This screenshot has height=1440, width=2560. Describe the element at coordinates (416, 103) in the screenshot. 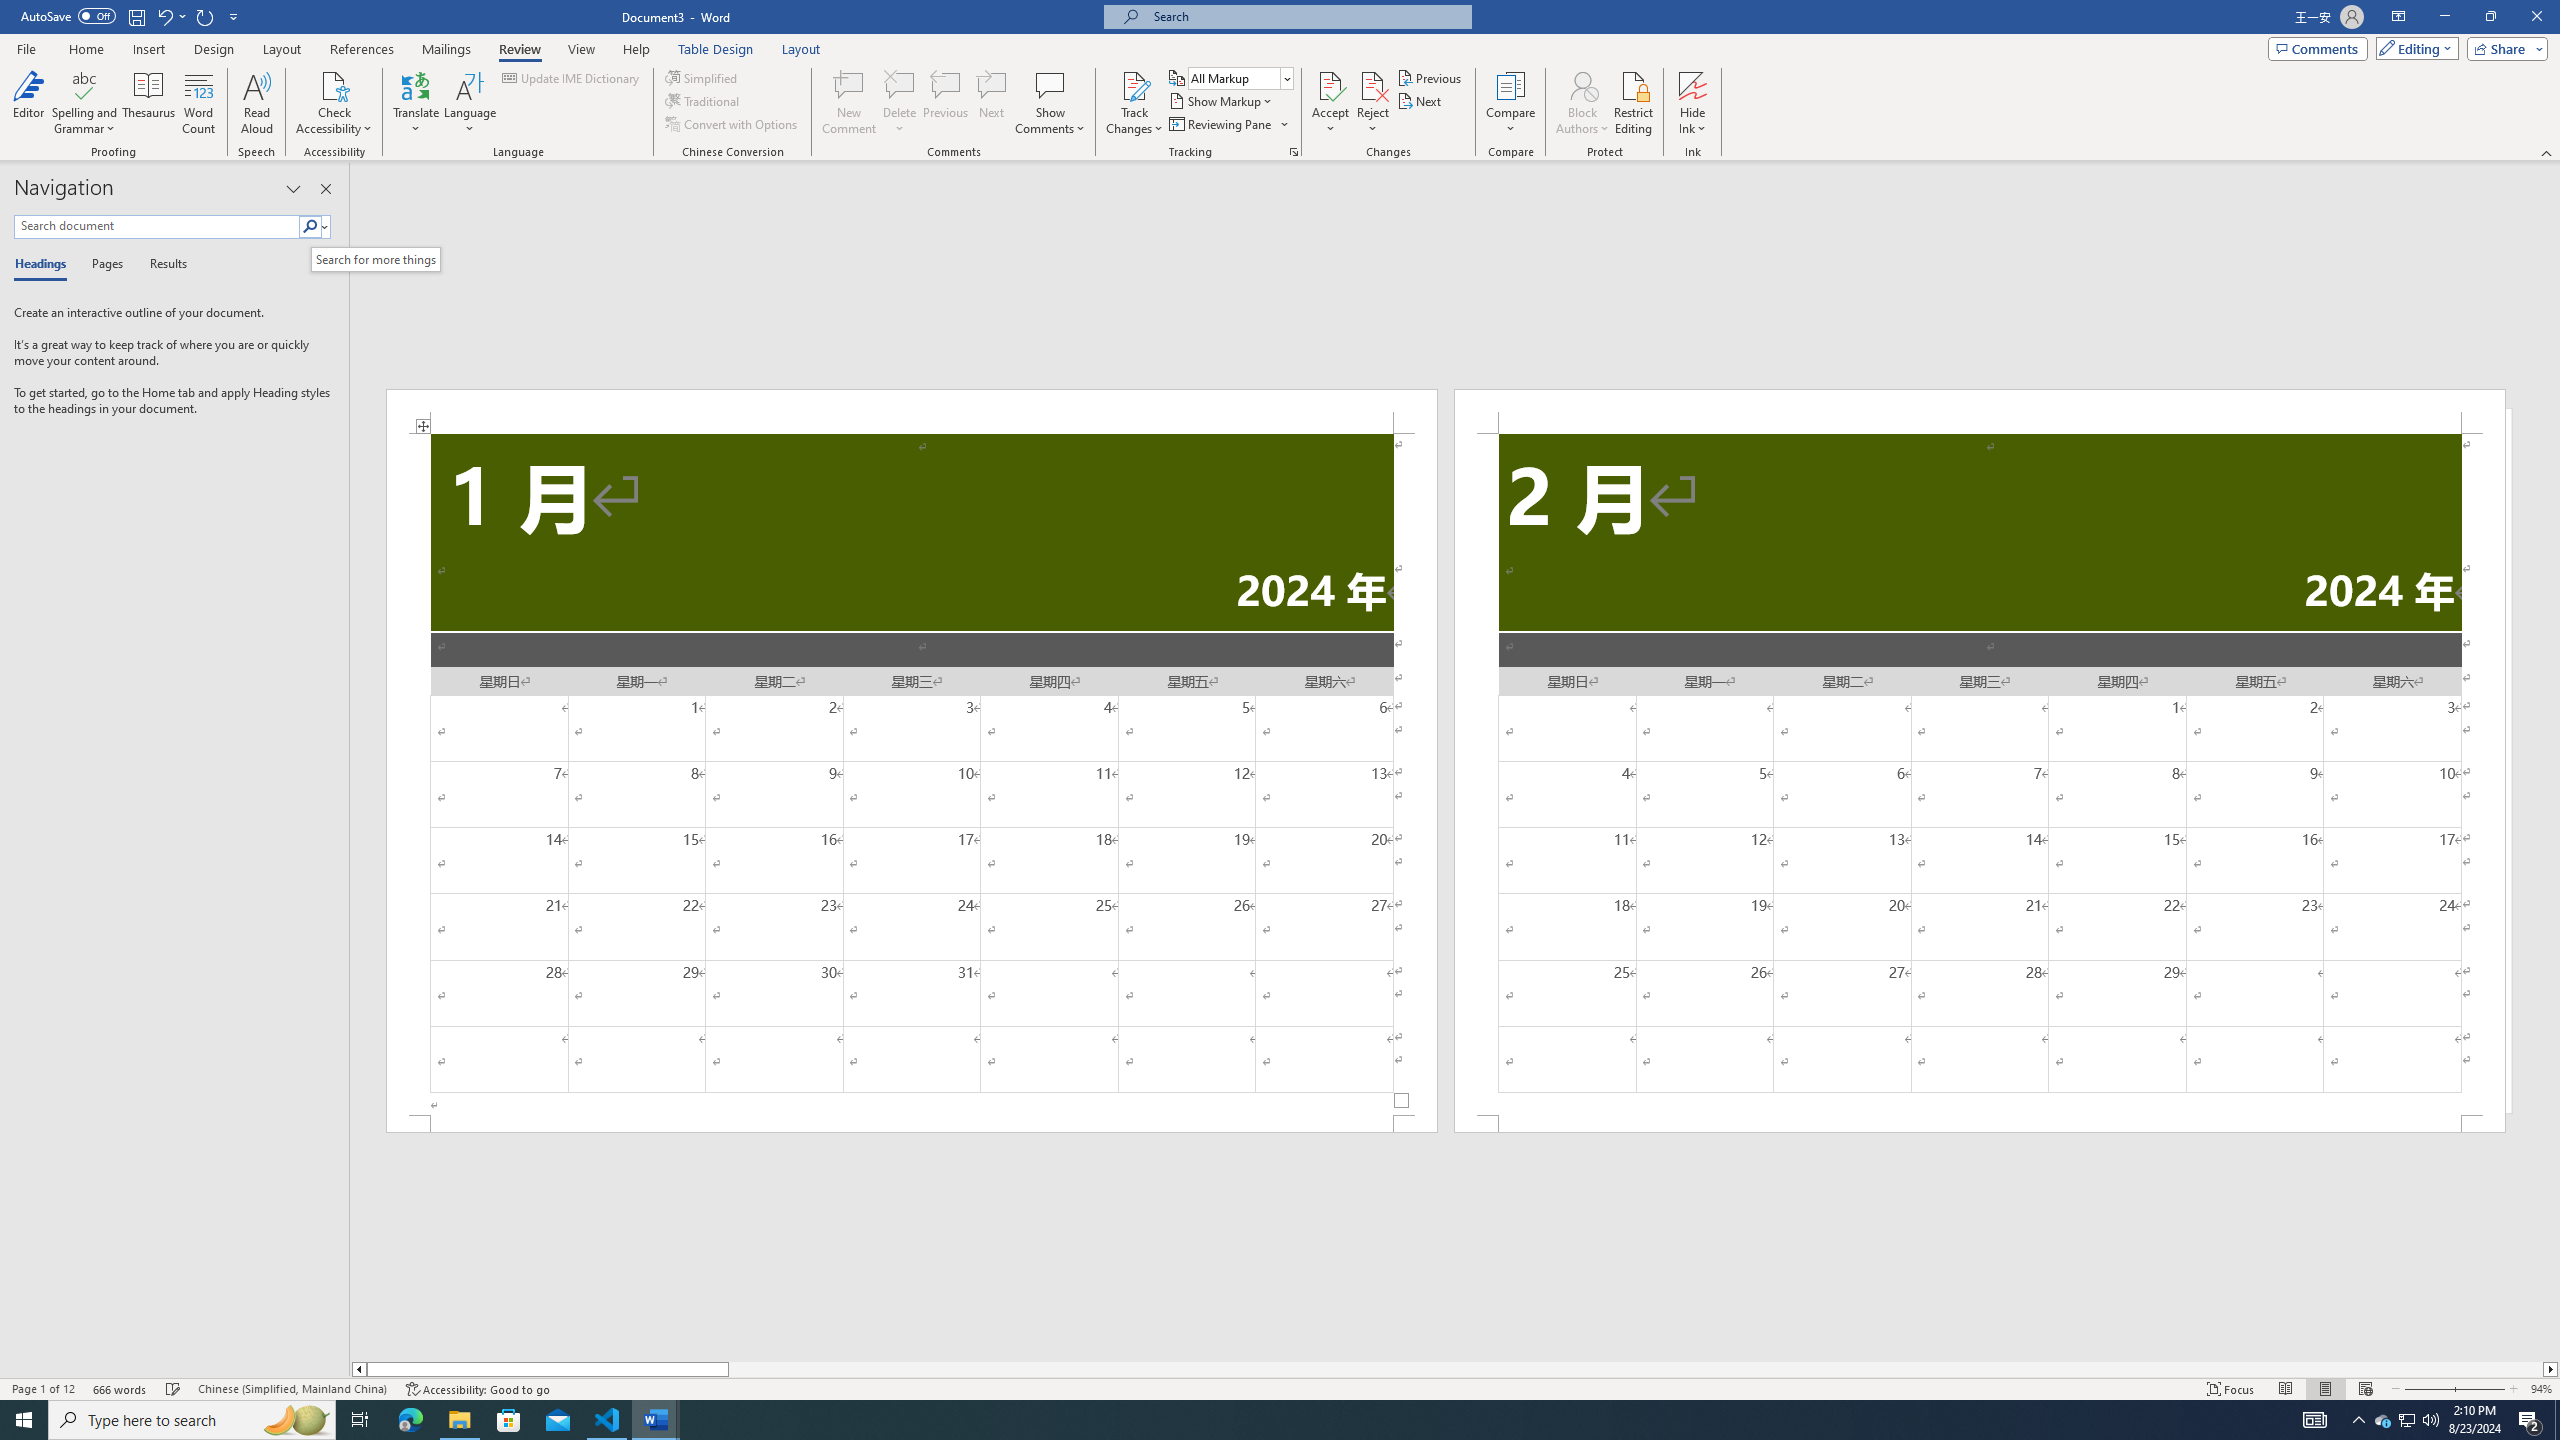

I see `Translate` at that location.